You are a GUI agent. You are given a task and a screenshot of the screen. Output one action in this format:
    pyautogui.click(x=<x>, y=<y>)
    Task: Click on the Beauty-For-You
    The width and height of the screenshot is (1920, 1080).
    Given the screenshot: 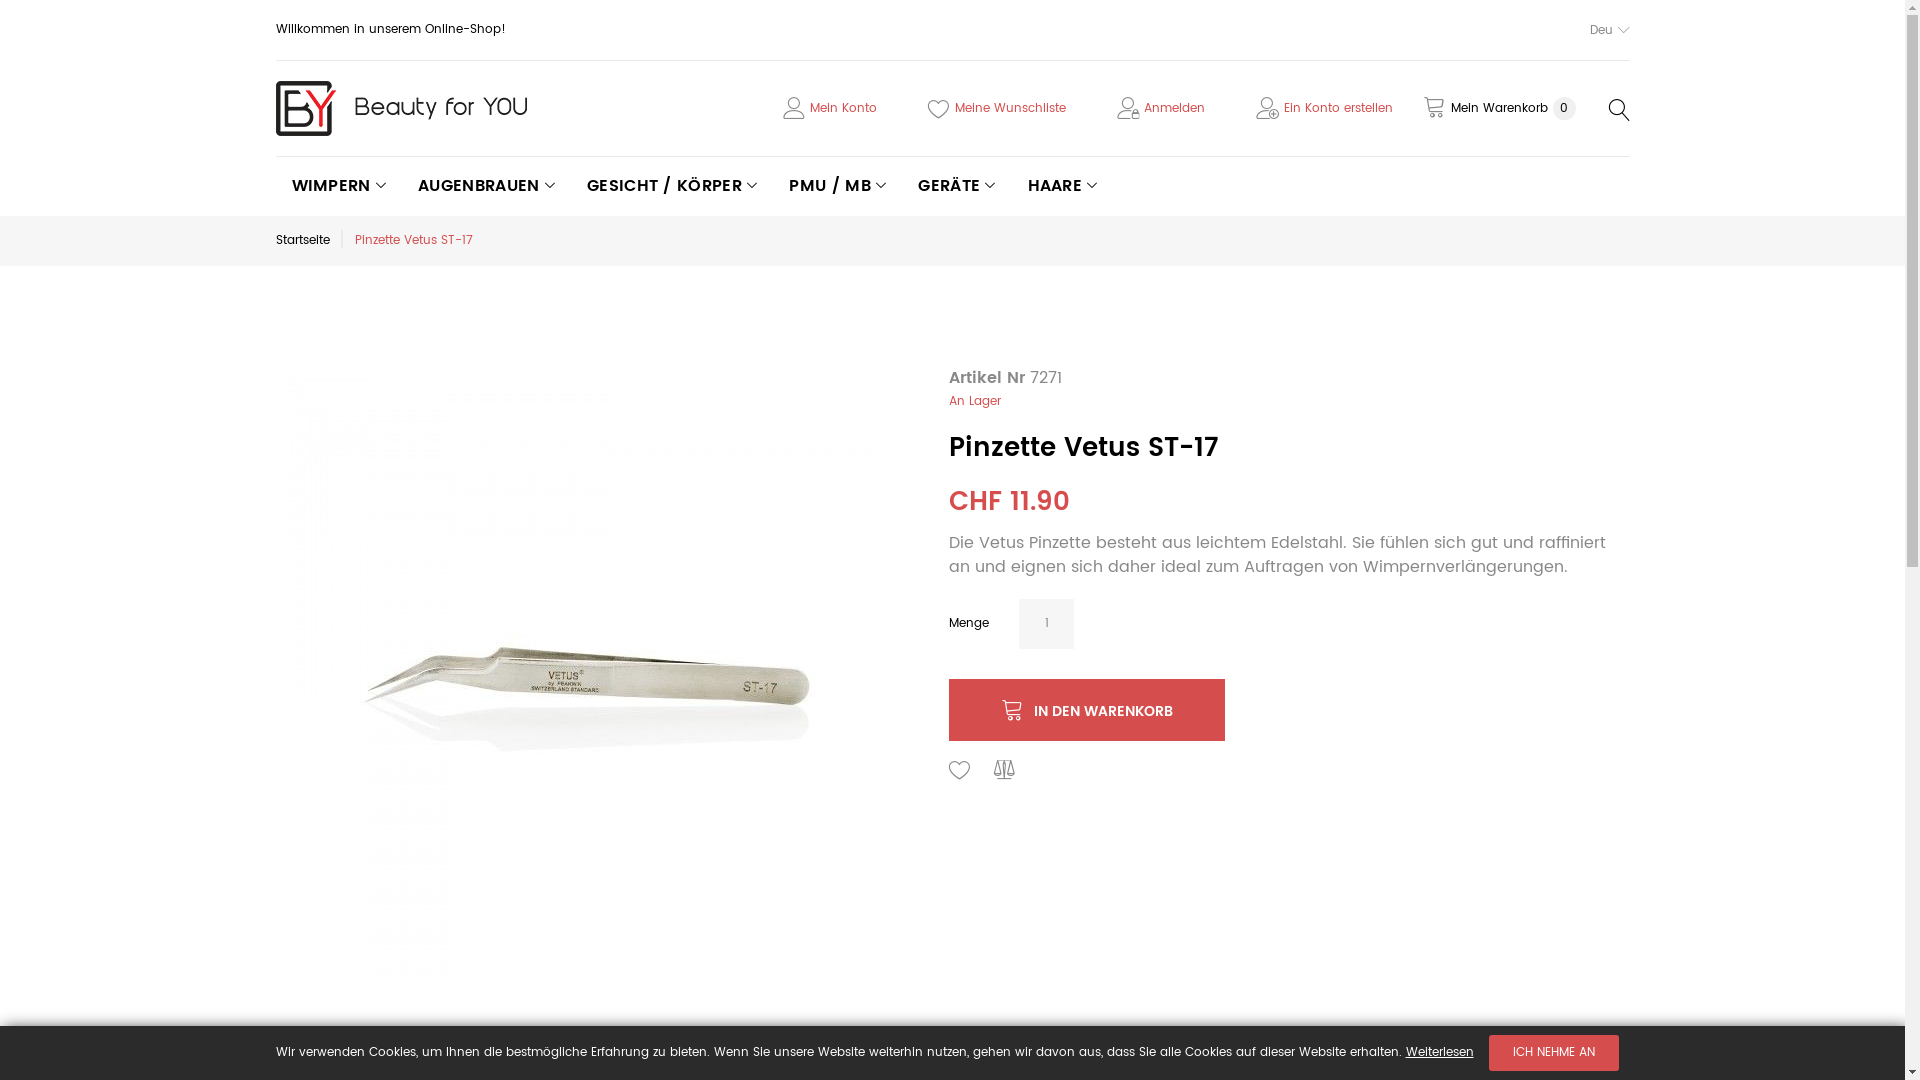 What is the action you would take?
    pyautogui.click(x=402, y=108)
    